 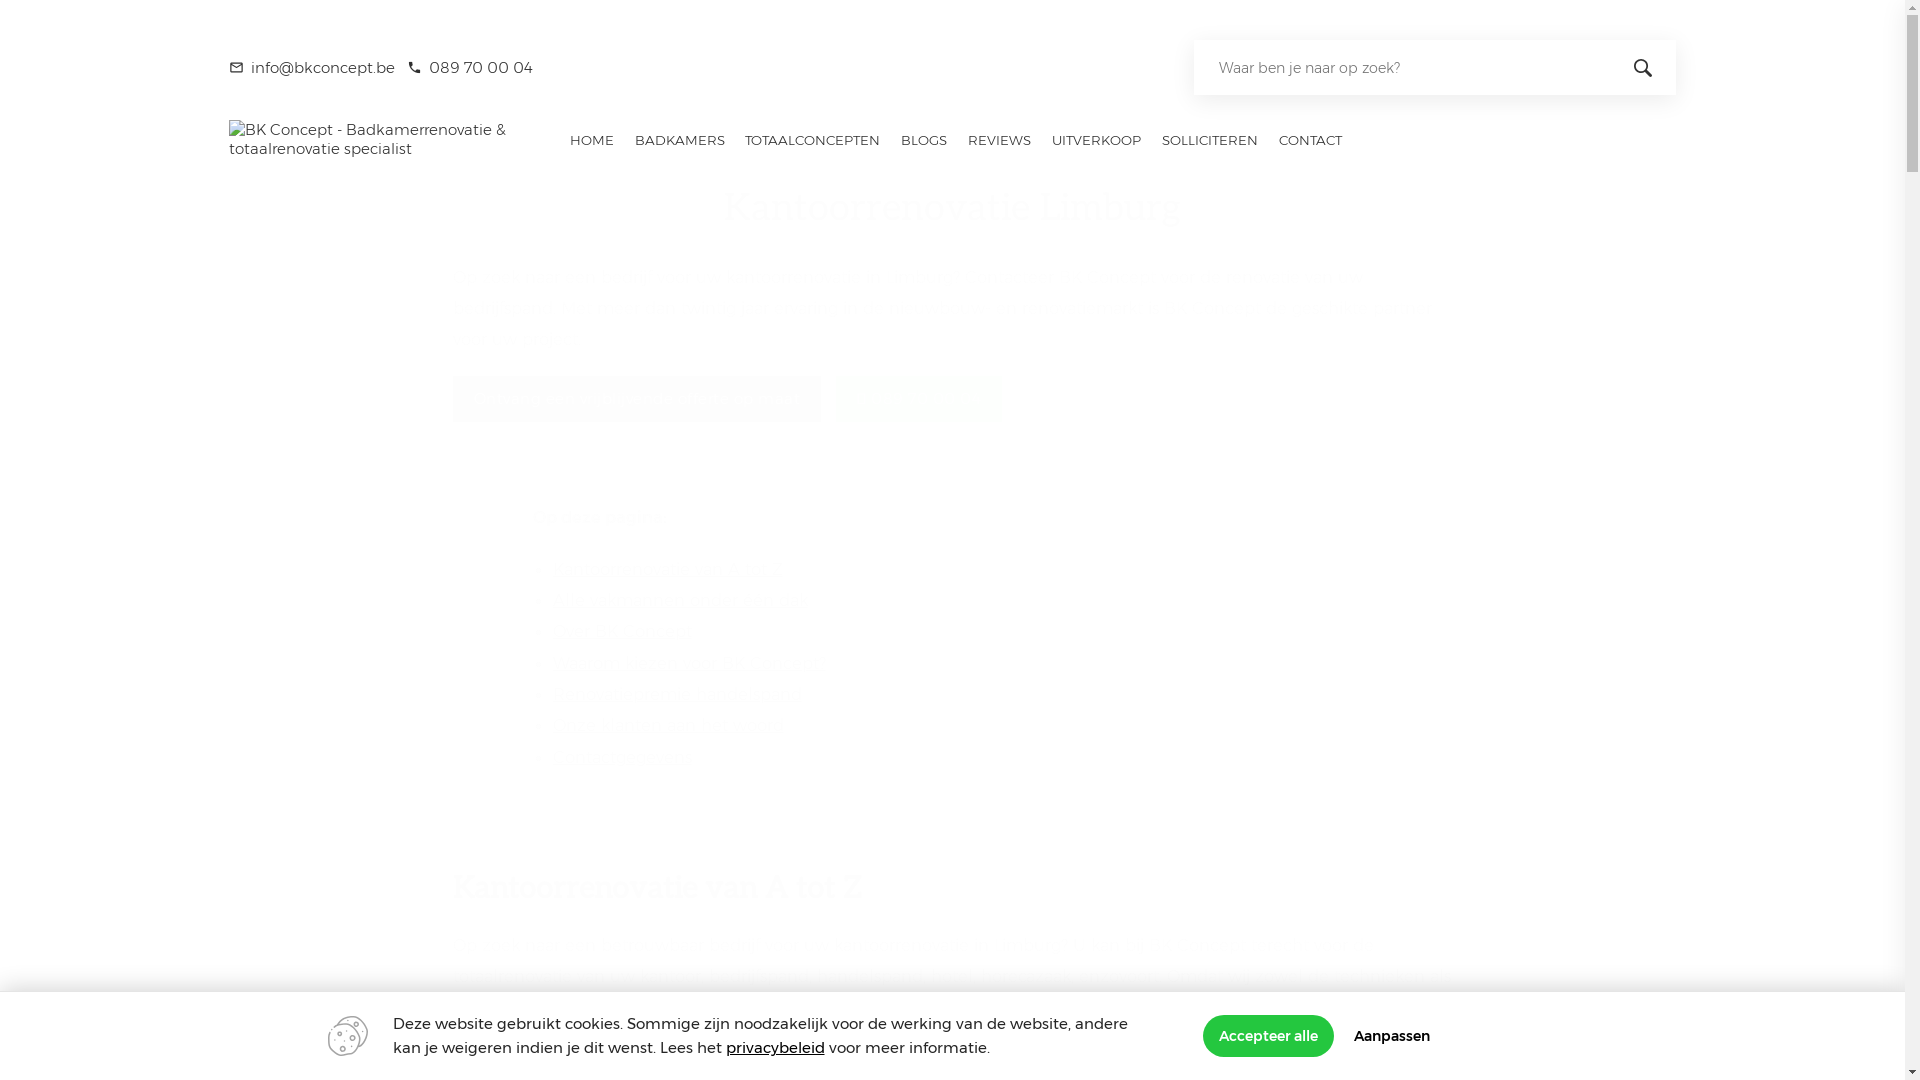 What do you see at coordinates (668, 726) in the screenshot?
I see `Onze klanten aan het woord` at bounding box center [668, 726].